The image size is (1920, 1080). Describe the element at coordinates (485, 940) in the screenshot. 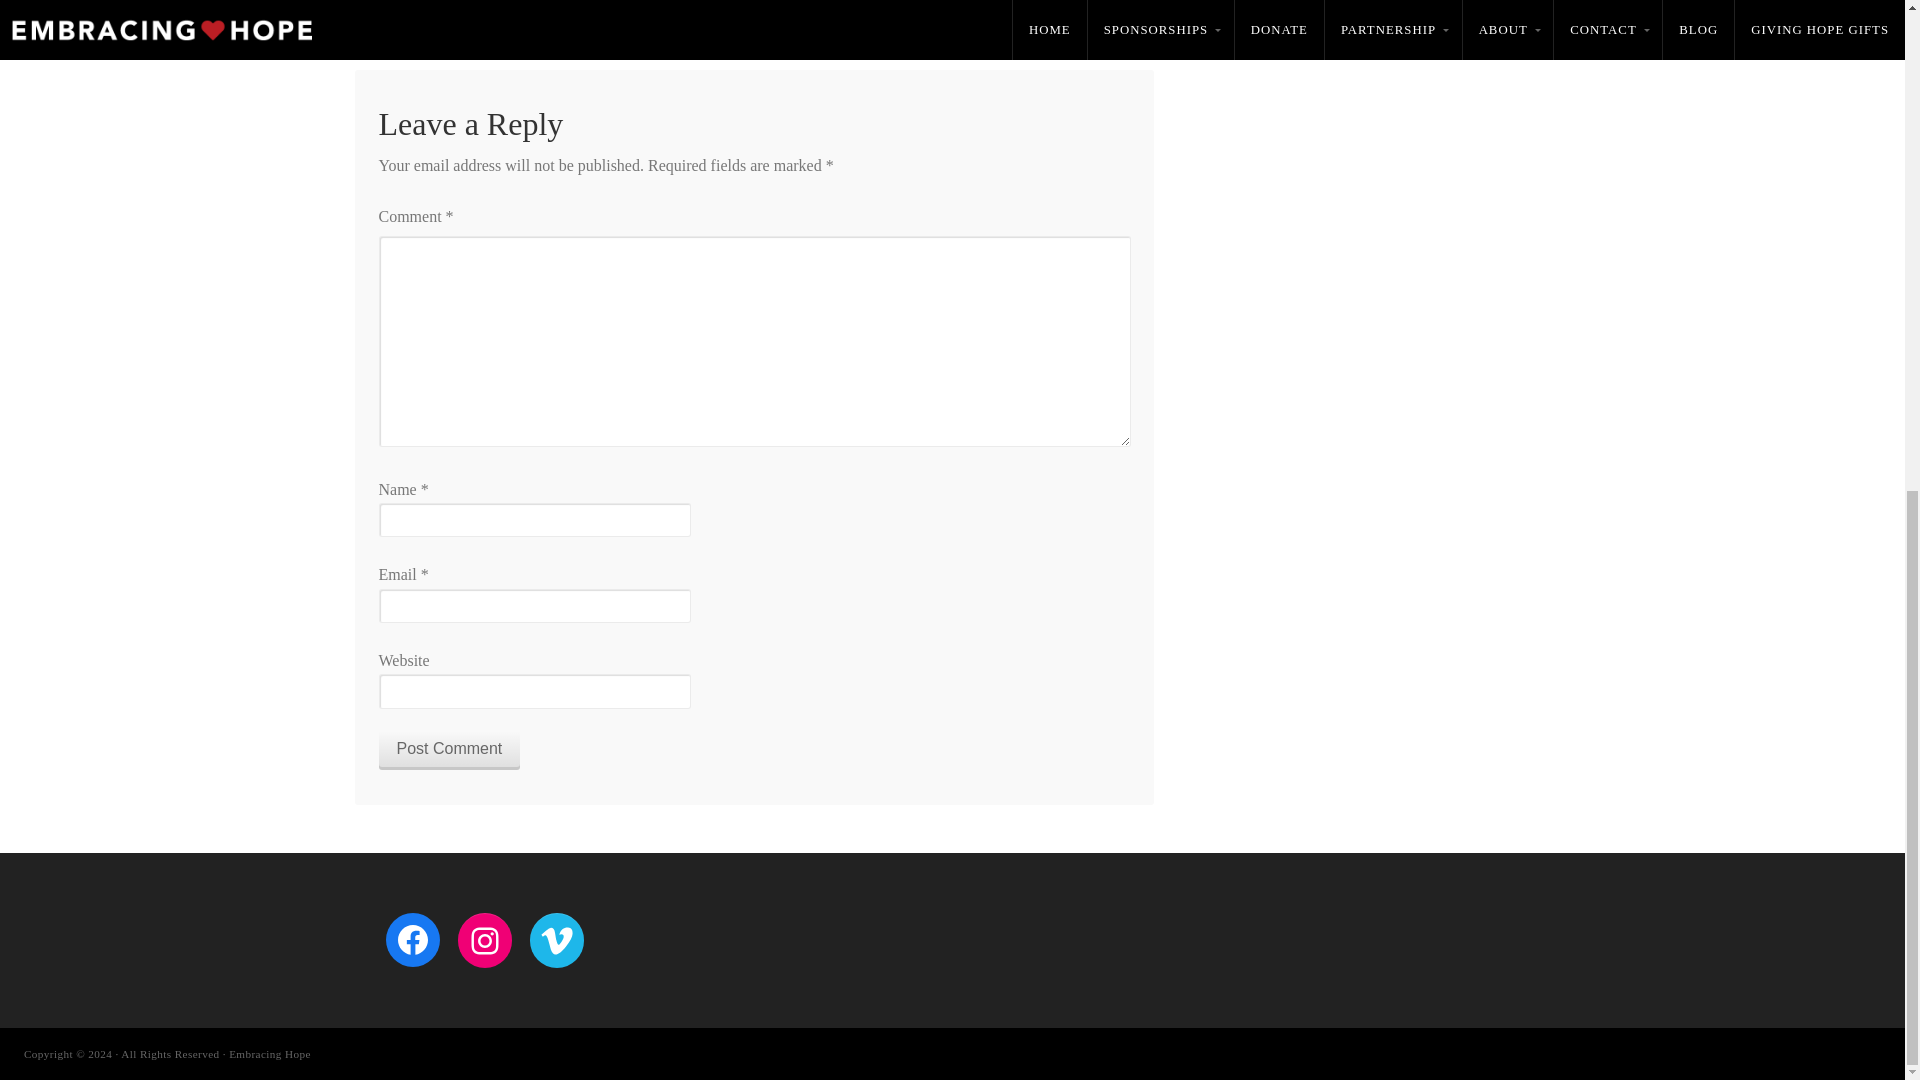

I see `Instagram` at that location.